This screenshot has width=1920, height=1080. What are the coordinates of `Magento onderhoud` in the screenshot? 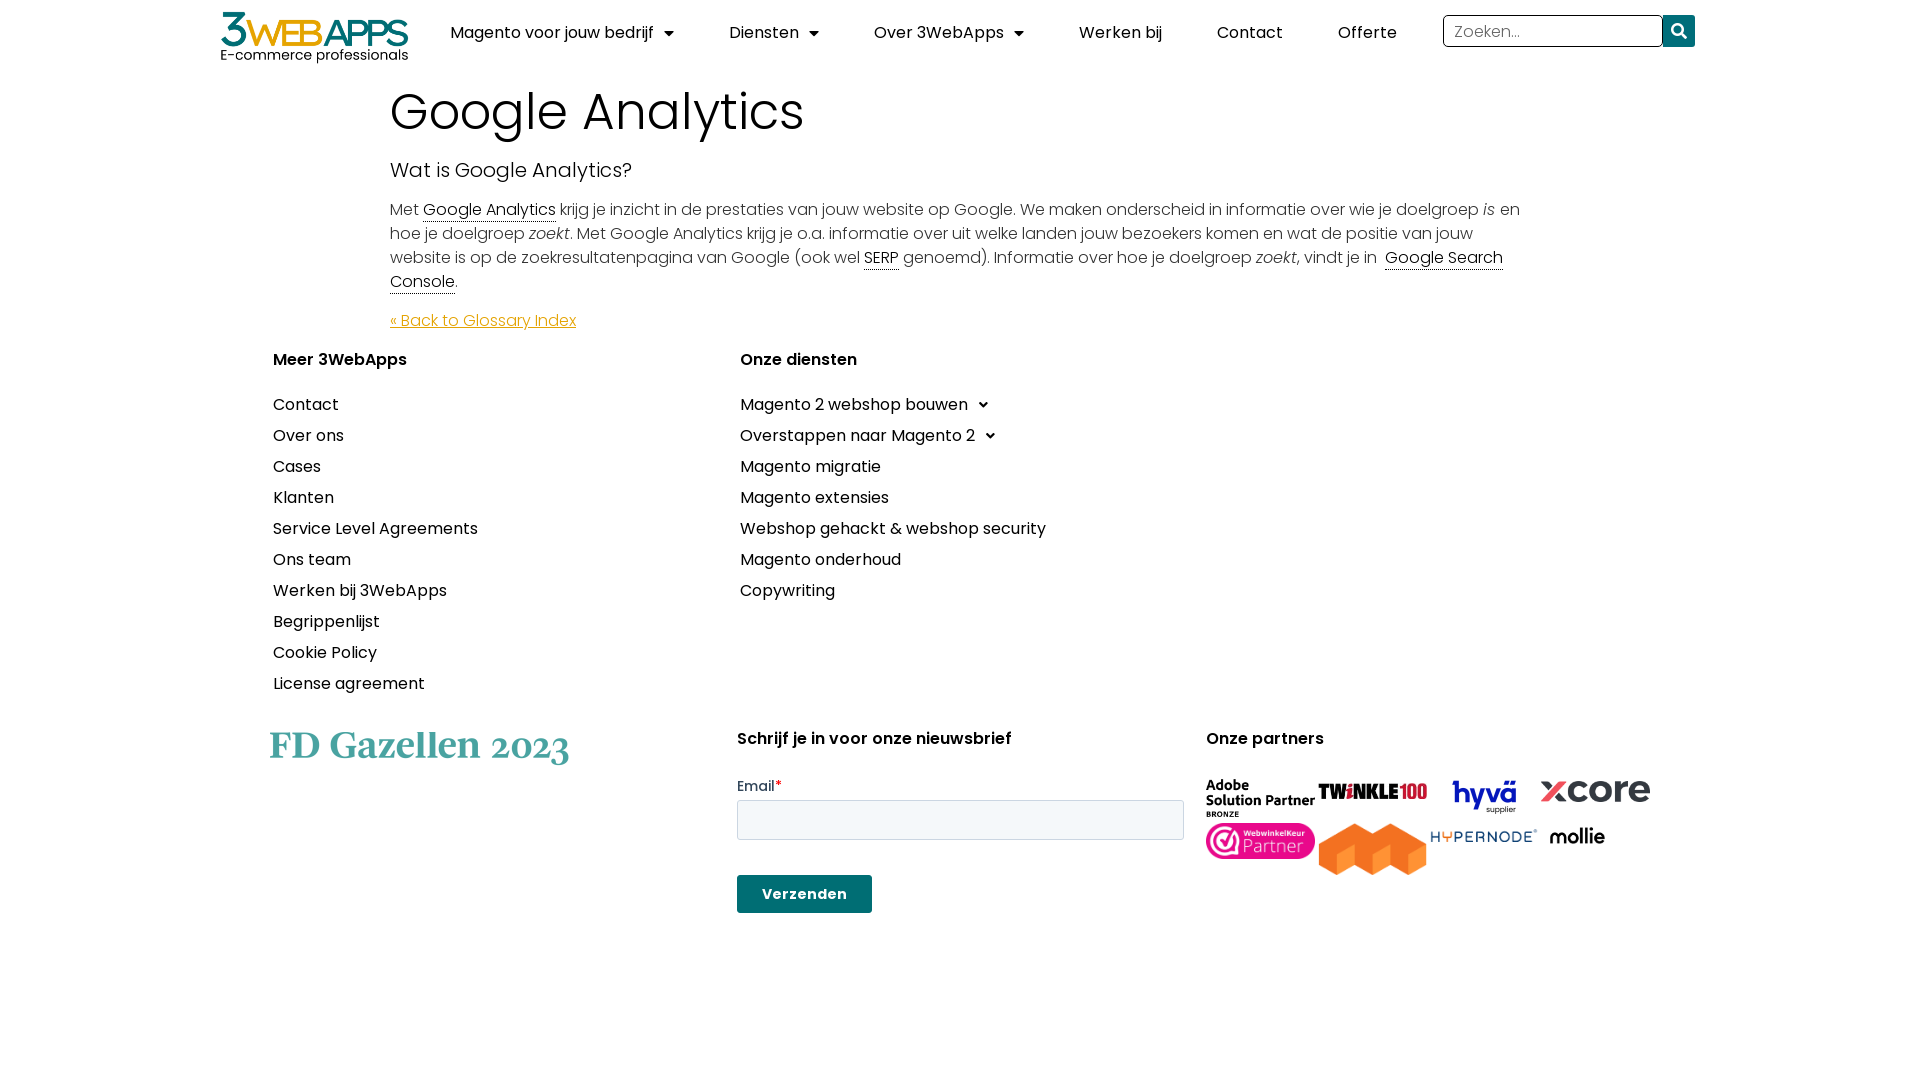 It's located at (960, 560).